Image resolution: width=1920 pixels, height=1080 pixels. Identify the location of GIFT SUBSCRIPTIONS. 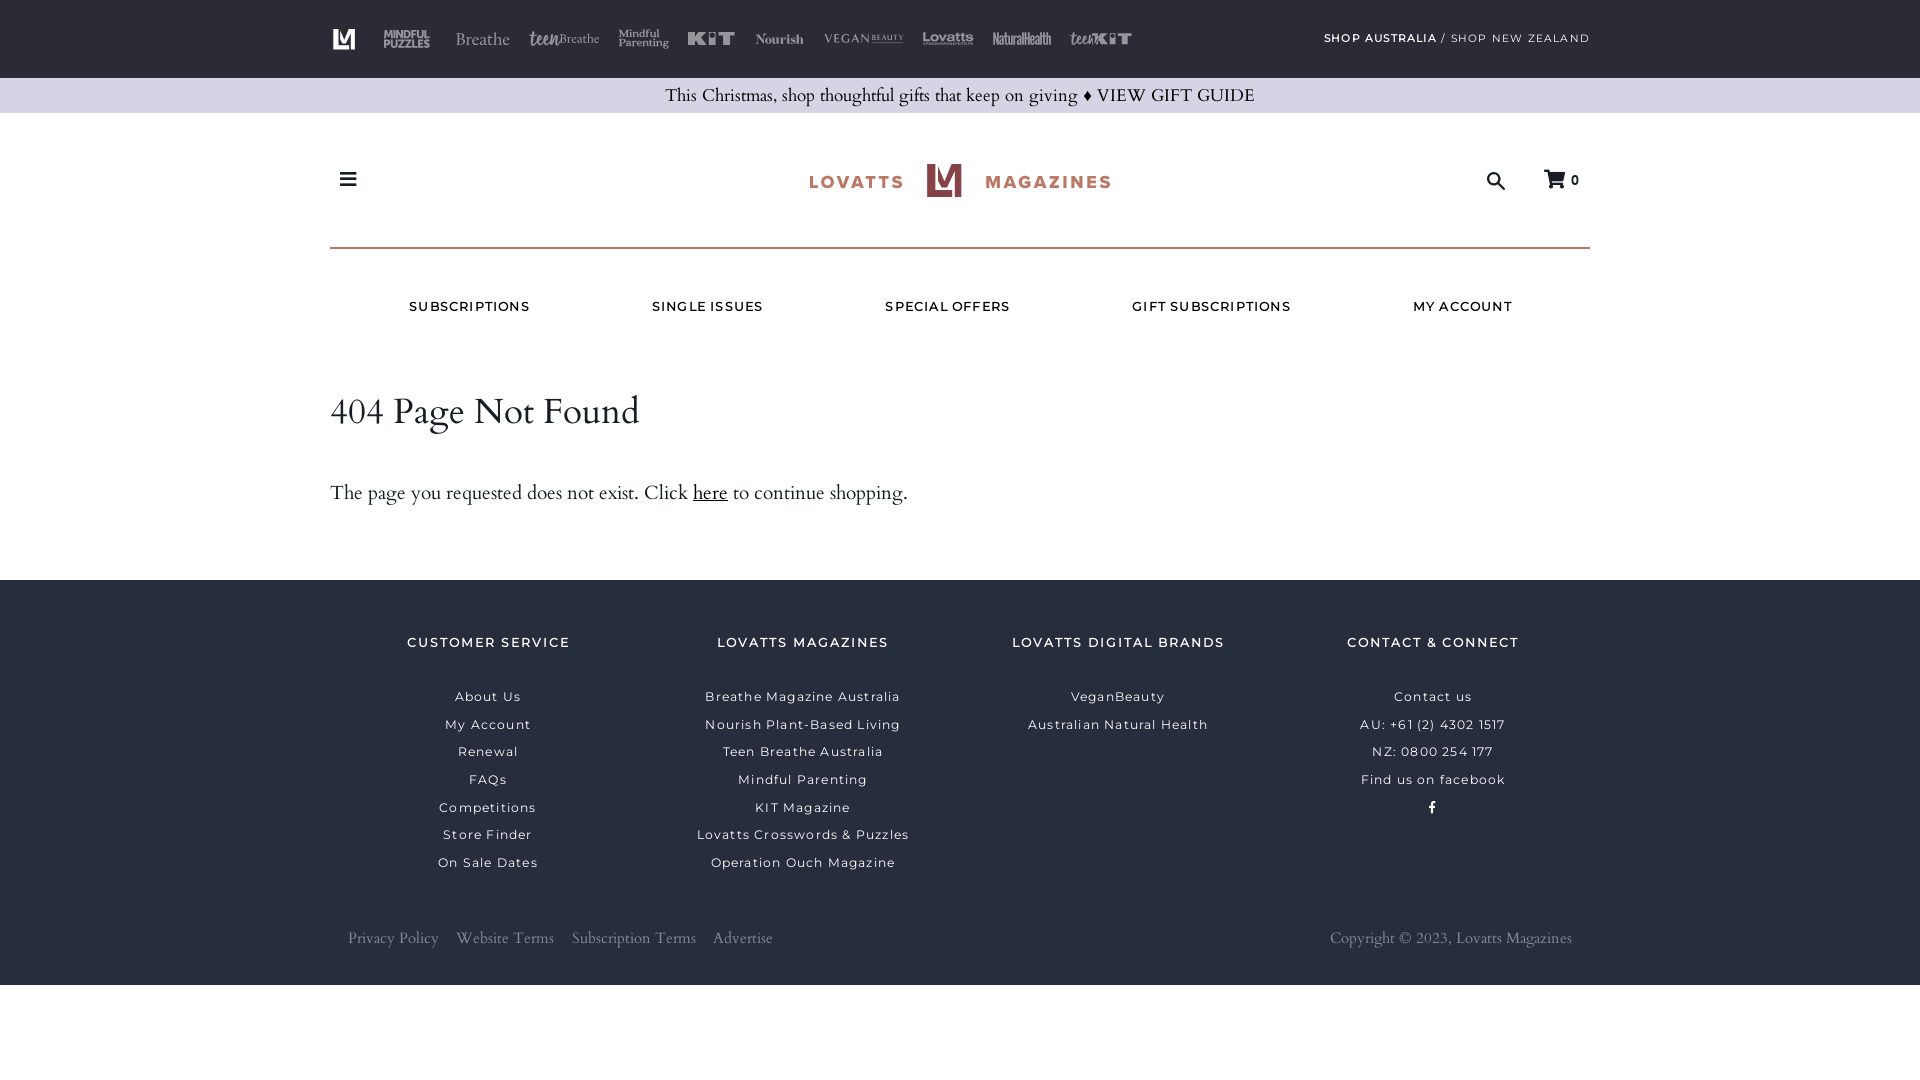
(1212, 307).